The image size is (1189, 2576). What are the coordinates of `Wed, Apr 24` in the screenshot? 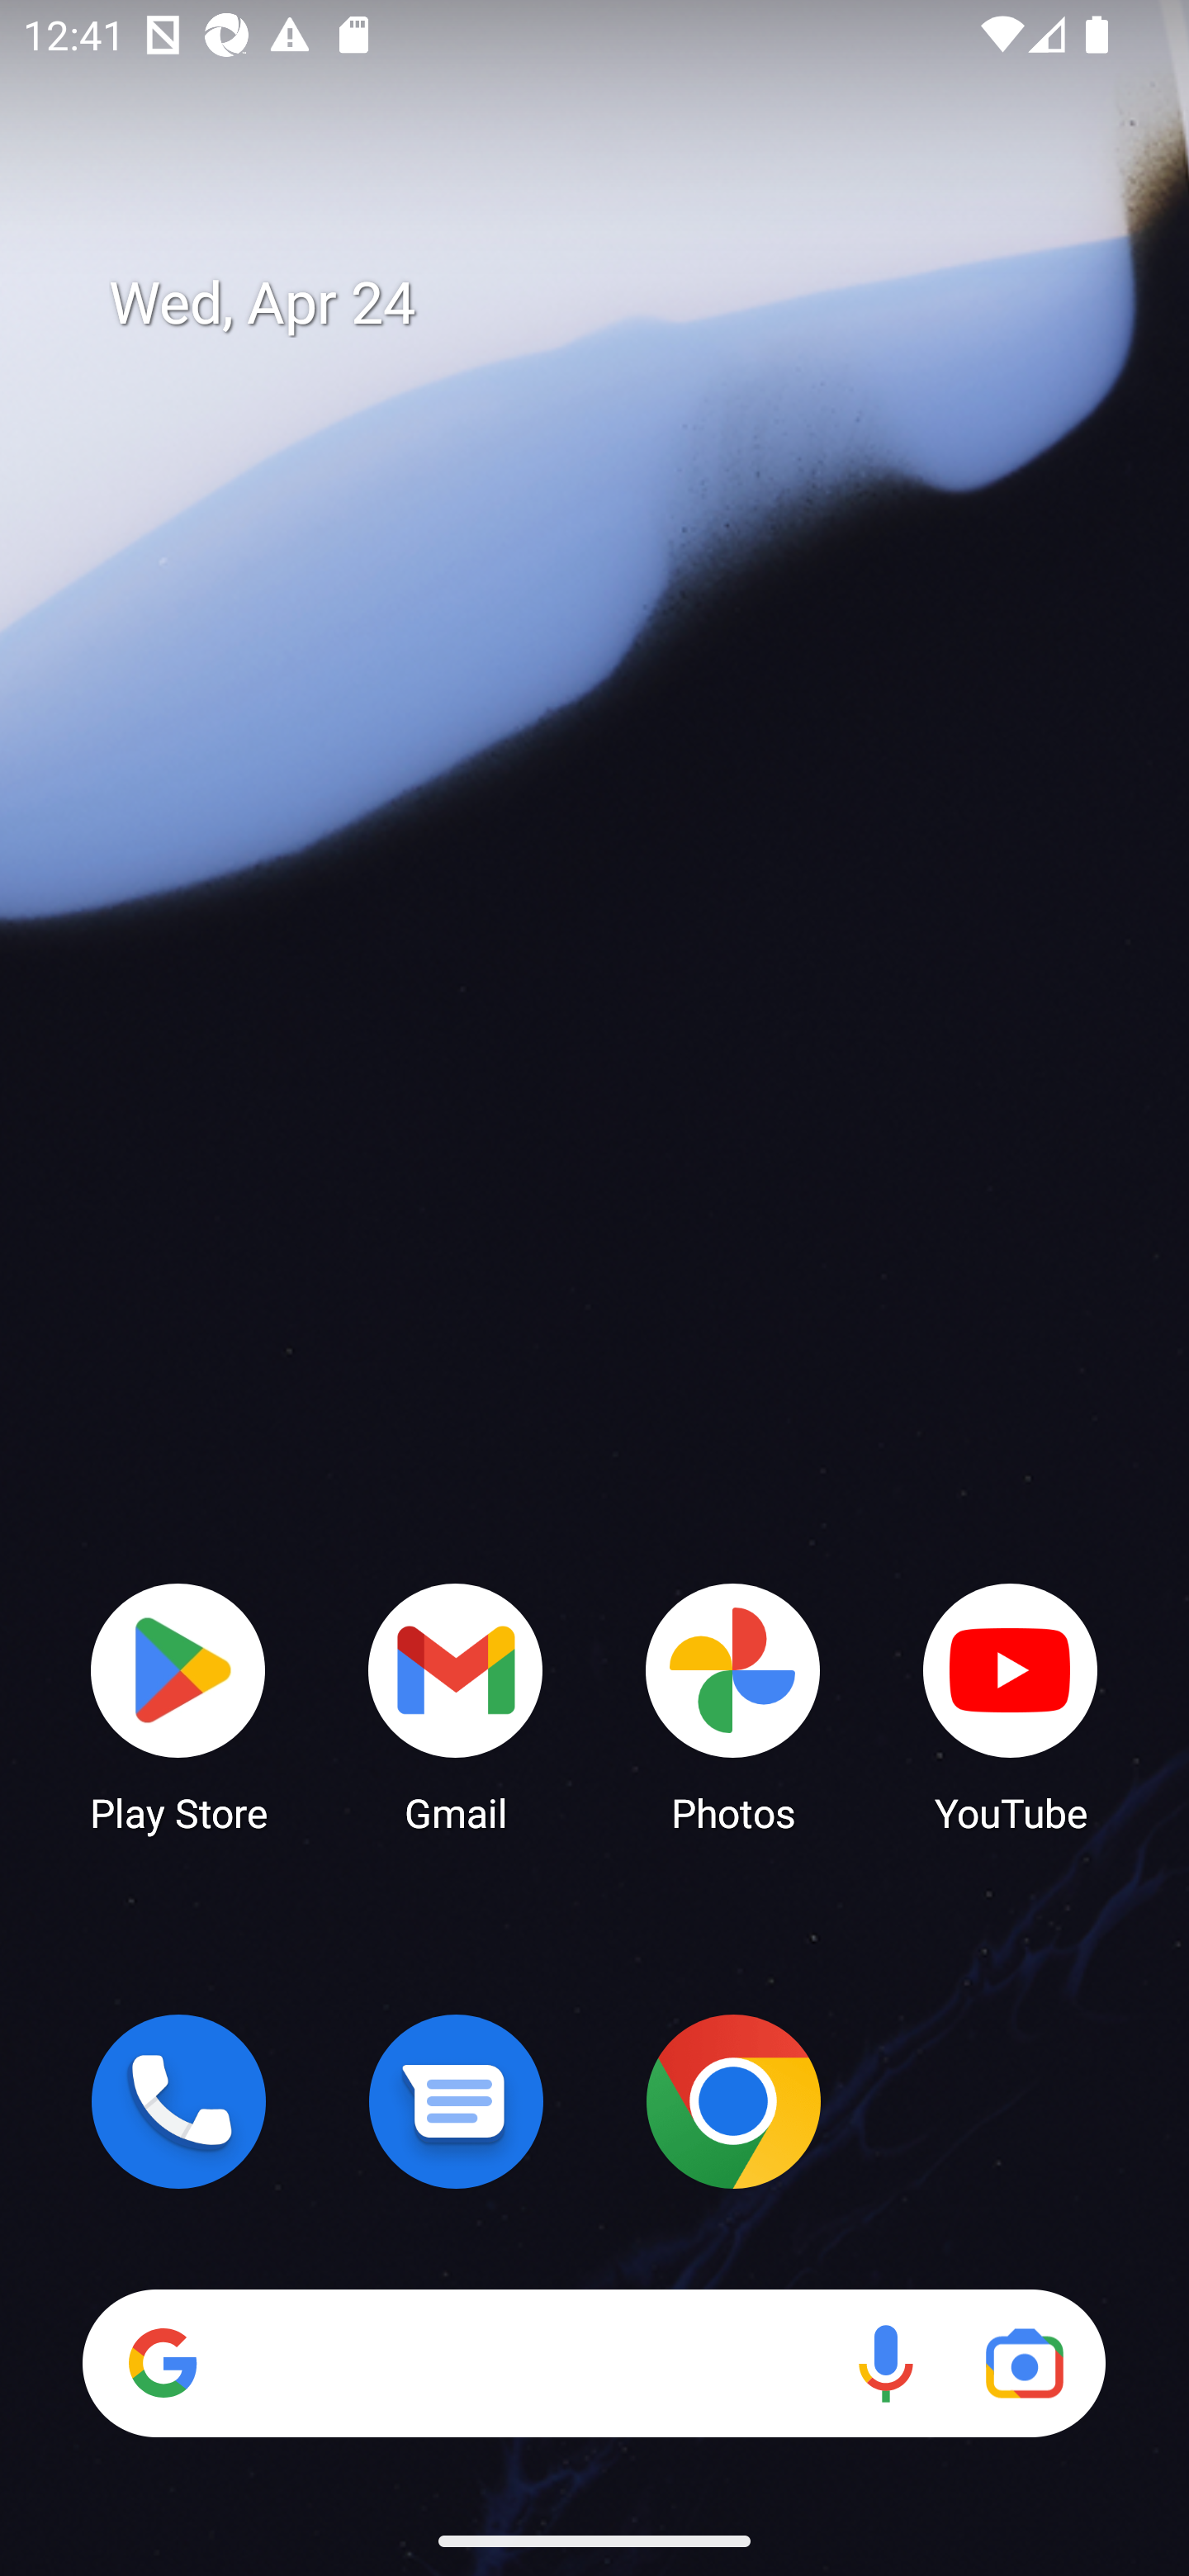 It's located at (618, 304).